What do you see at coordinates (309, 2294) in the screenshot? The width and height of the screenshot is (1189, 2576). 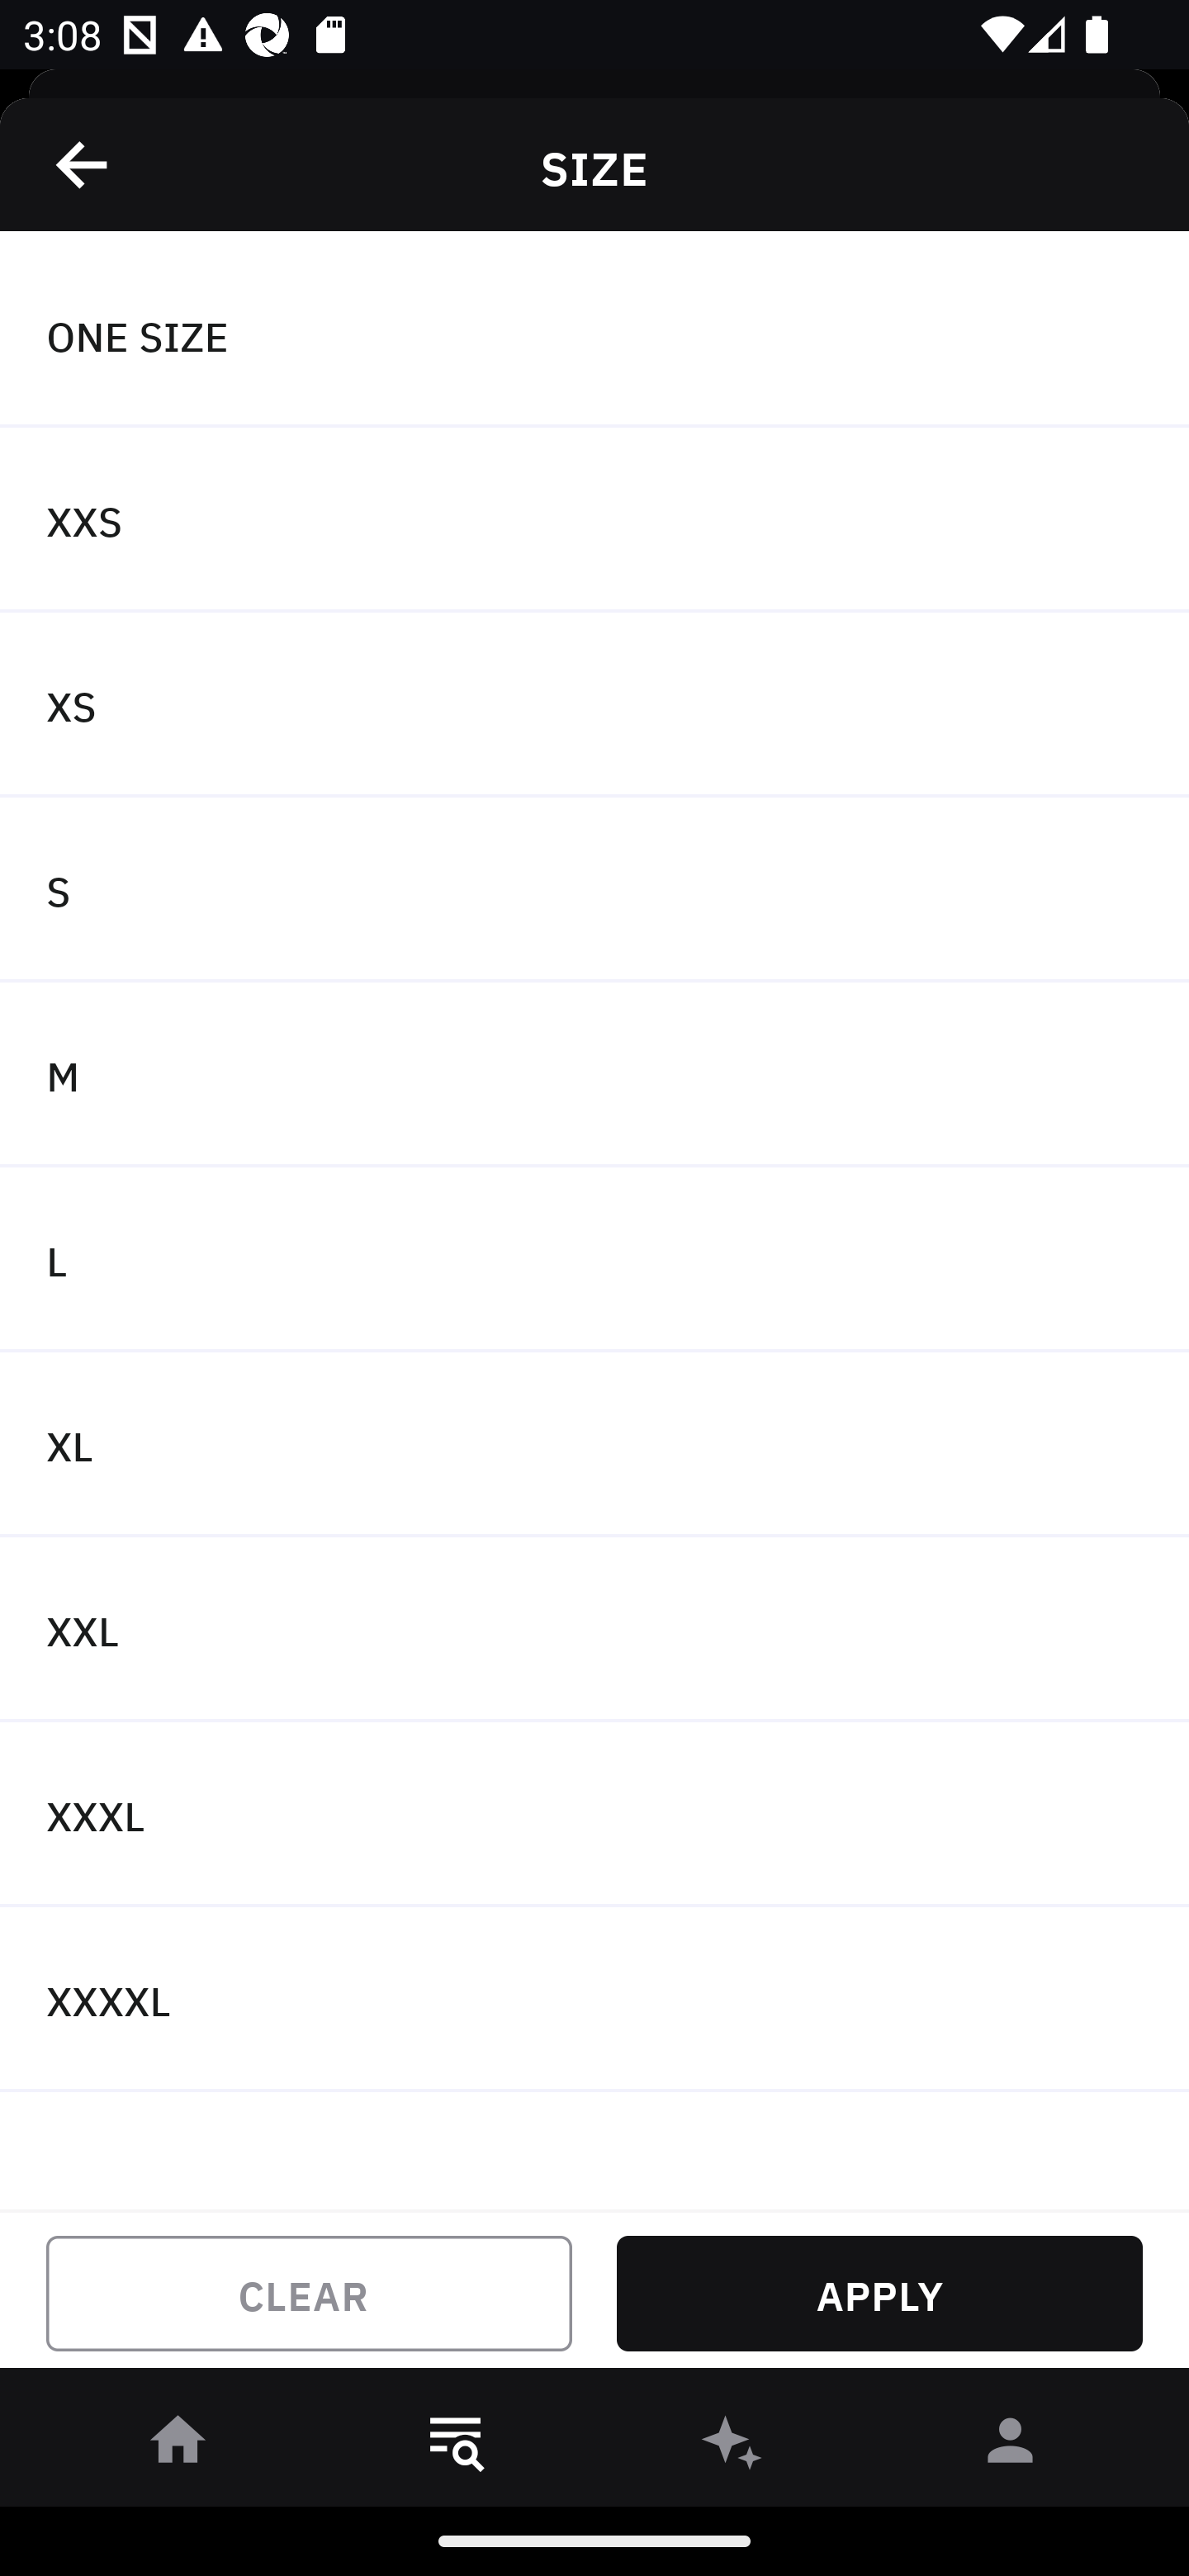 I see `CLEAR ` at bounding box center [309, 2294].